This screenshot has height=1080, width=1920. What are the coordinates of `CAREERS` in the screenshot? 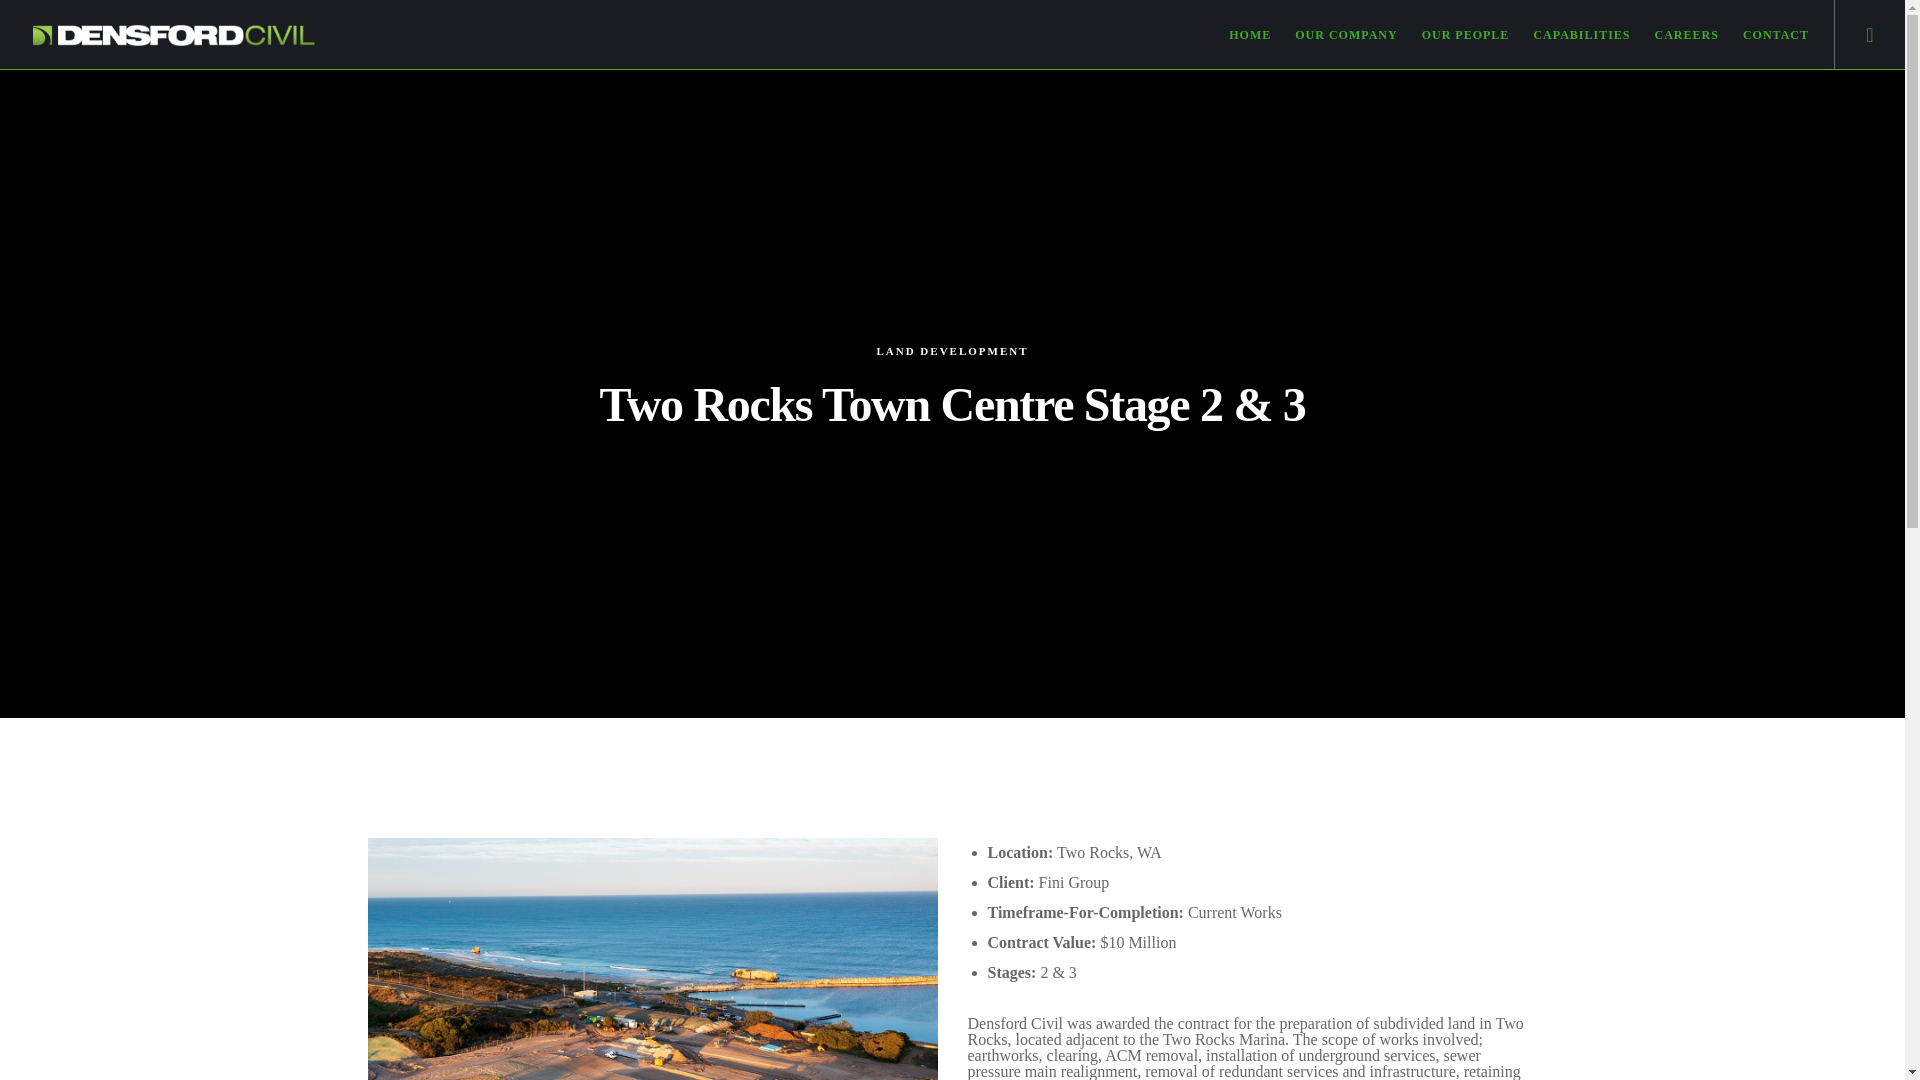 It's located at (1674, 35).